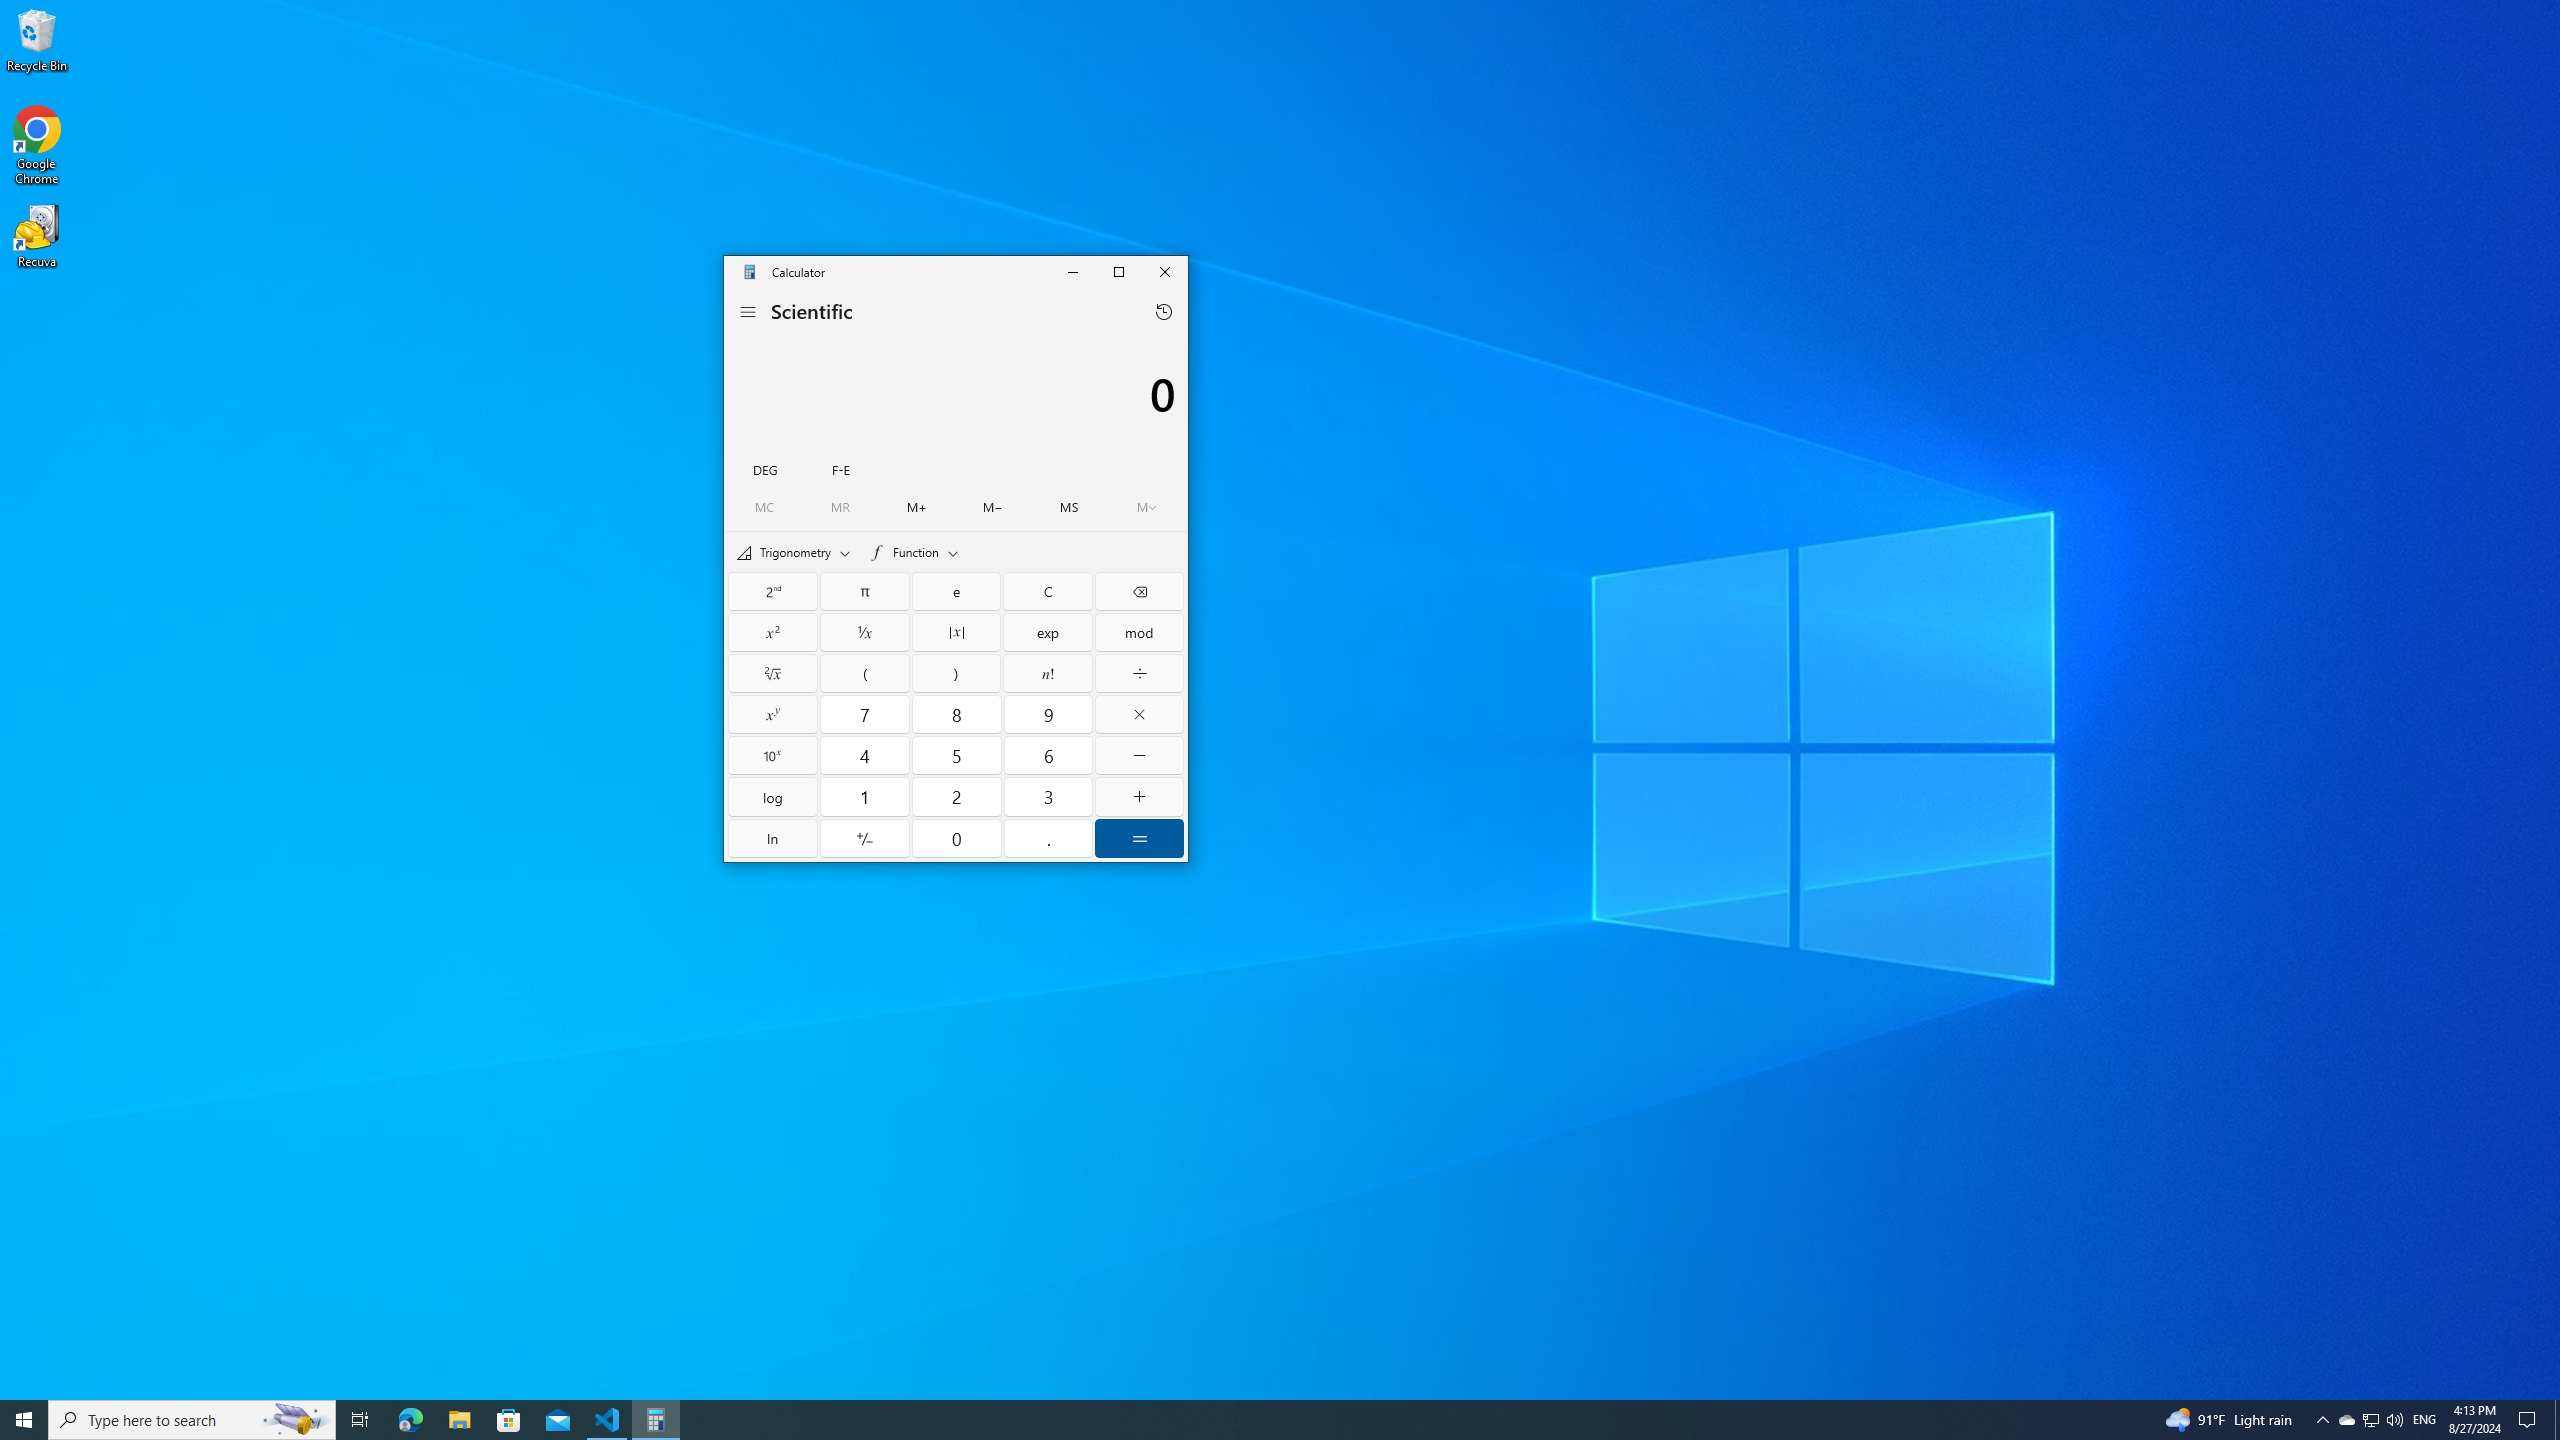 The image size is (2560, 1440). Describe the element at coordinates (840, 468) in the screenshot. I see `Scientific notation` at that location.